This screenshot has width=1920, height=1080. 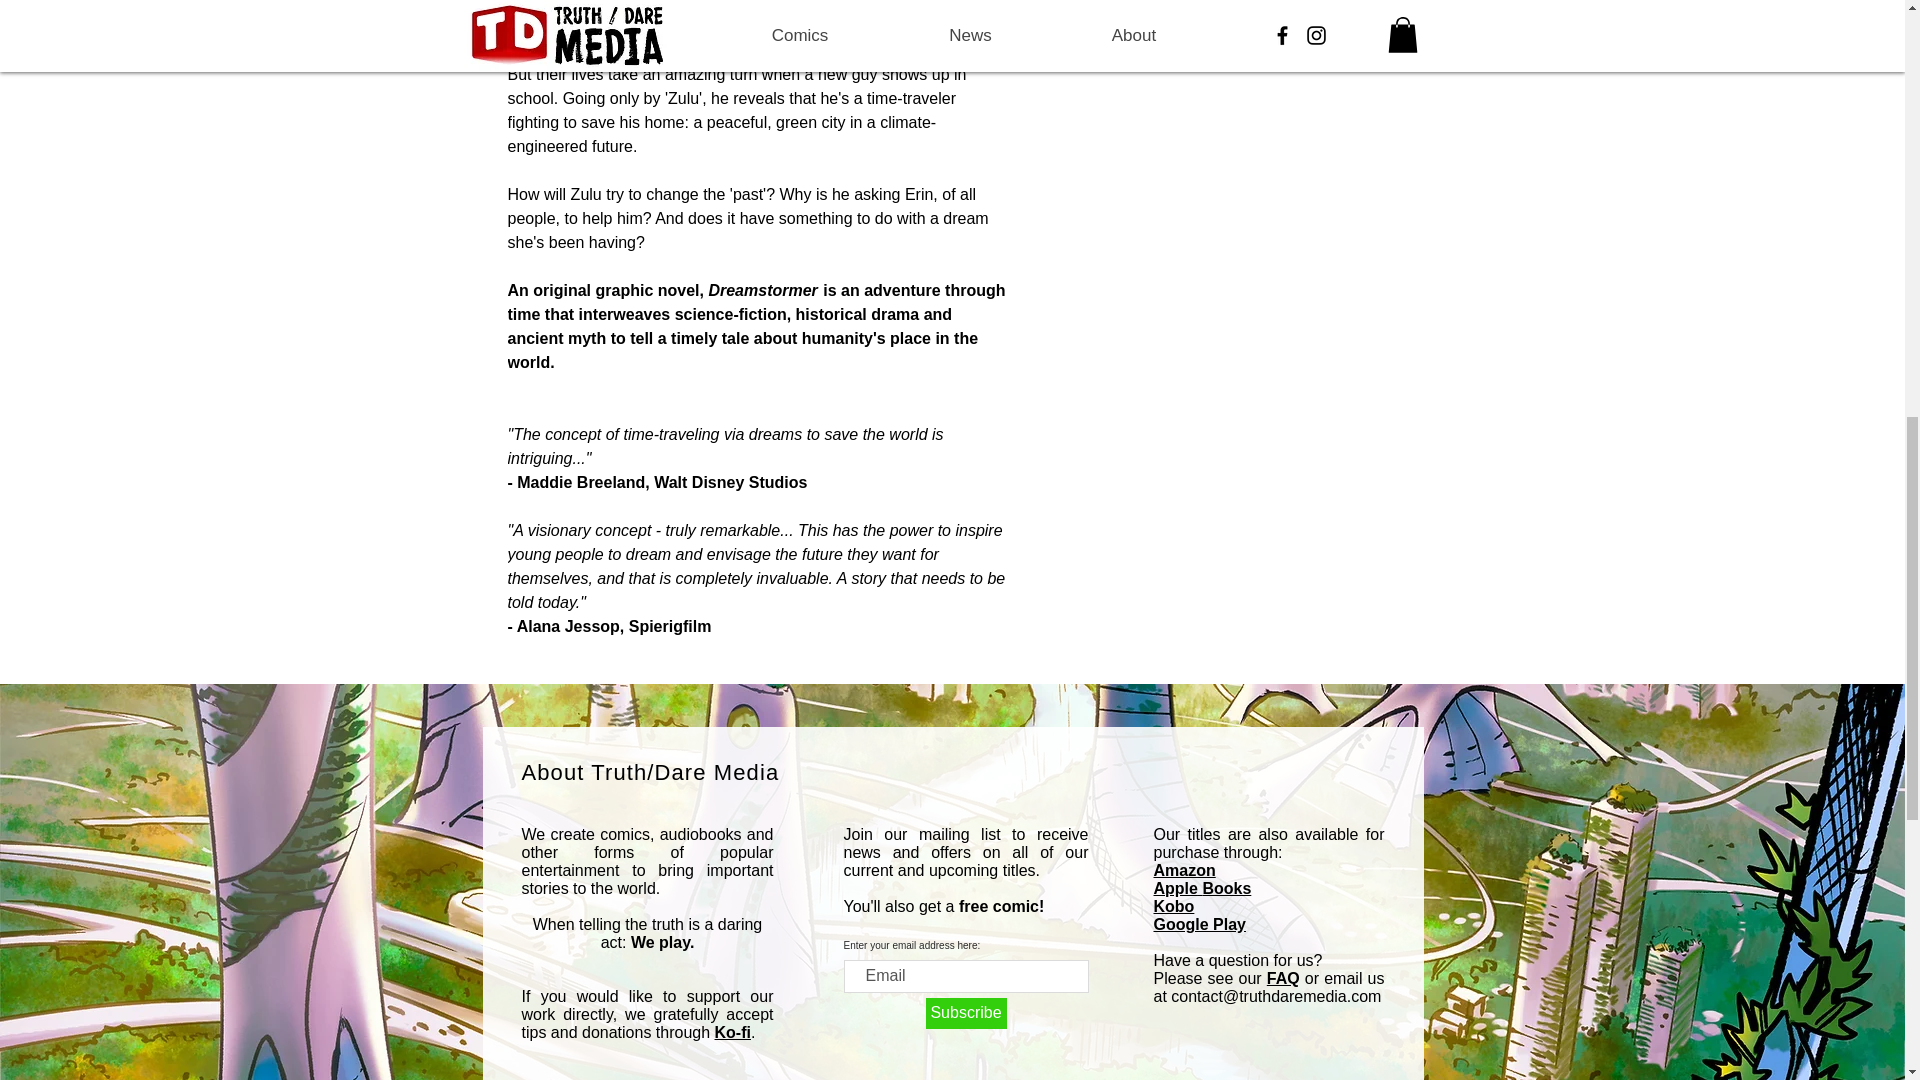 What do you see at coordinates (1200, 924) in the screenshot?
I see `Google Play` at bounding box center [1200, 924].